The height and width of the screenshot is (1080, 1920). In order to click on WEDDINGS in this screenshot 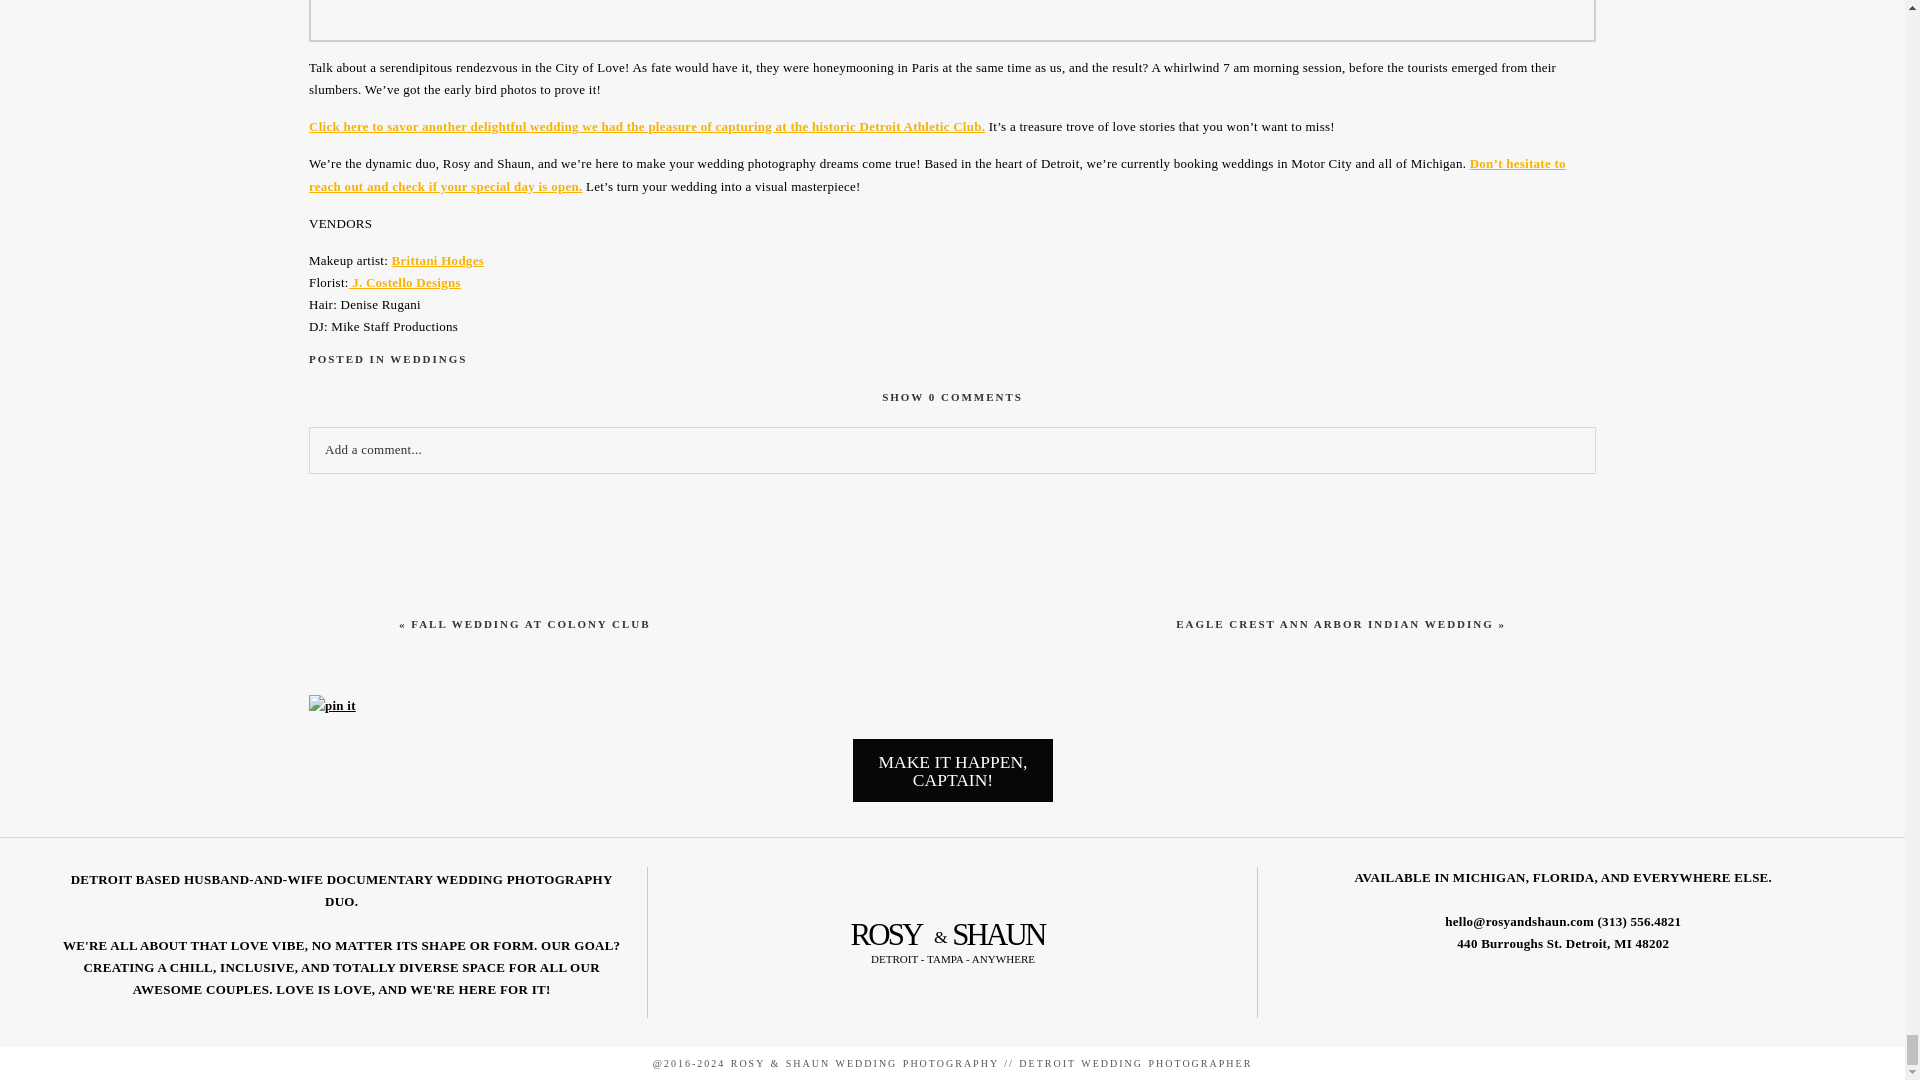, I will do `click(428, 359)`.